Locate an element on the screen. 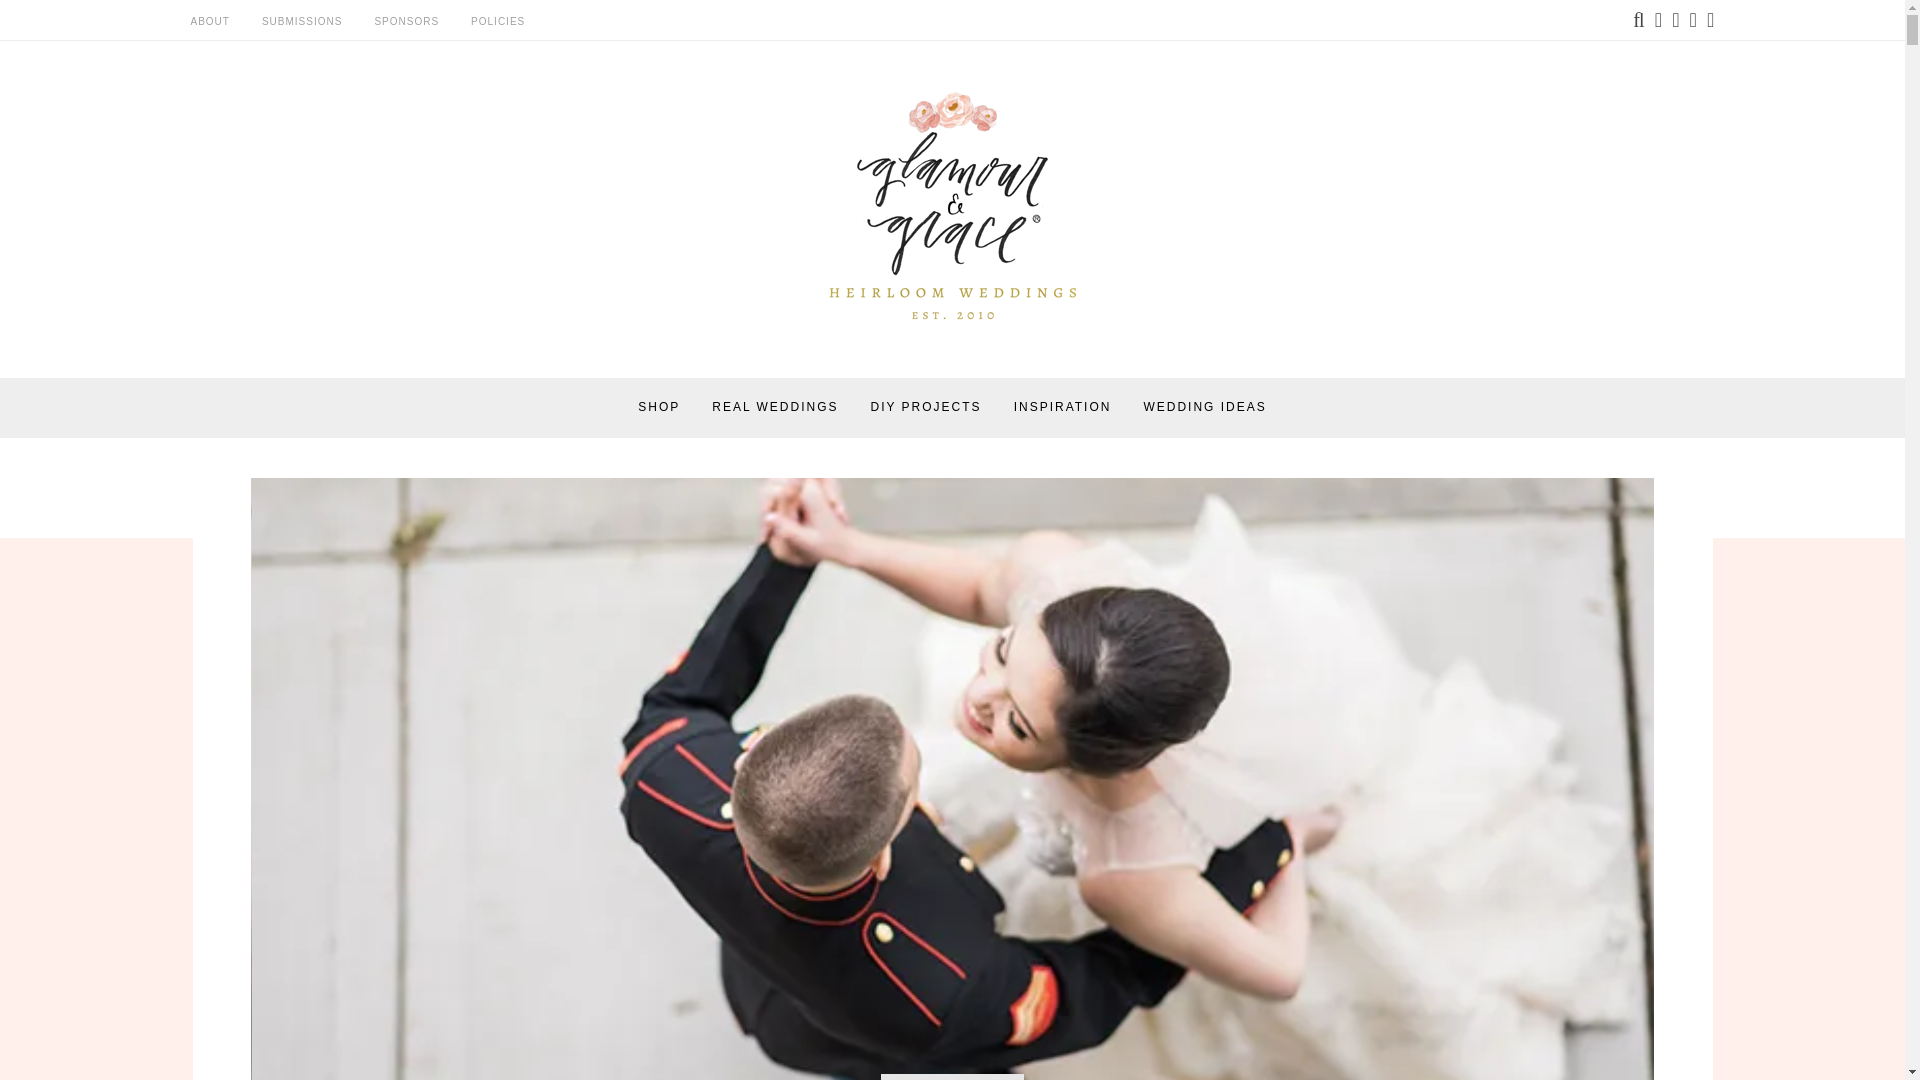  DIY PROJECTS is located at coordinates (925, 407).